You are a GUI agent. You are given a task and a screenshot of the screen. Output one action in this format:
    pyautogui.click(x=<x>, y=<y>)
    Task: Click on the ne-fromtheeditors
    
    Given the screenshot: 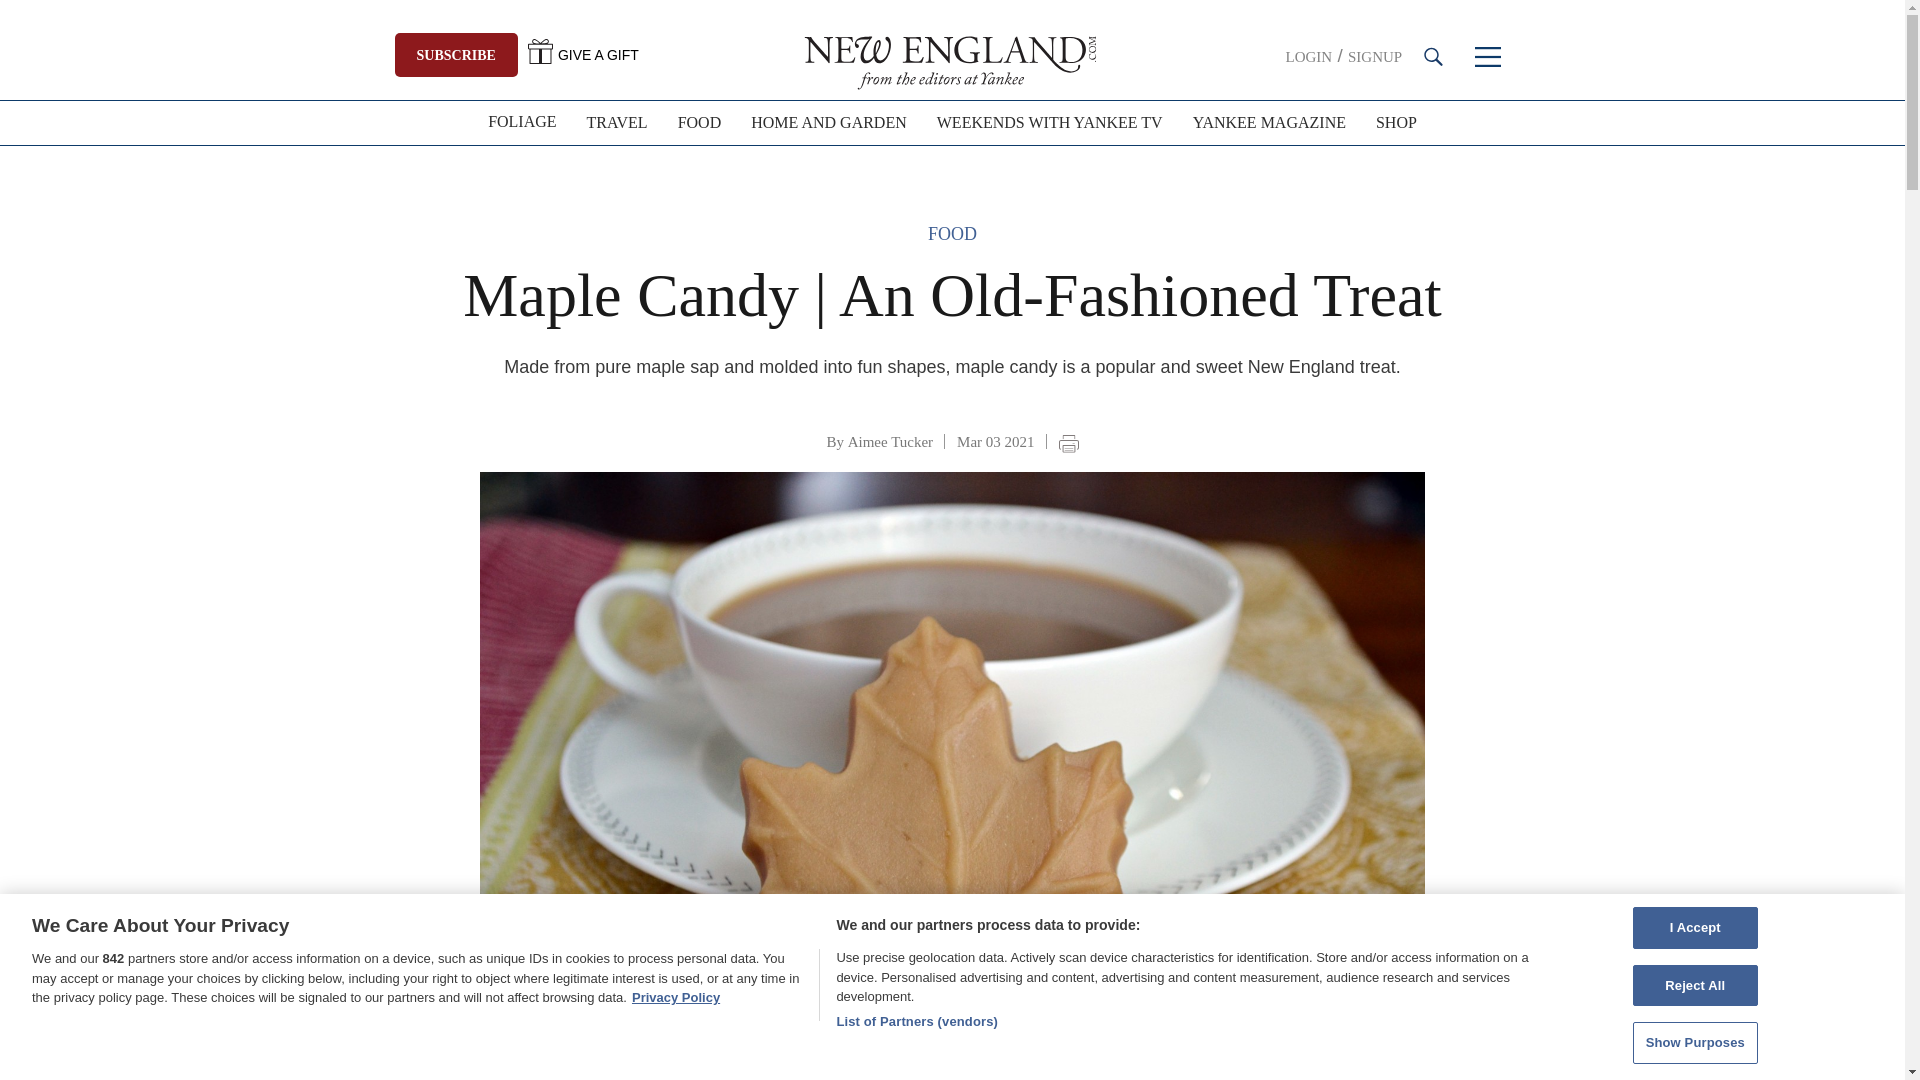 What is the action you would take?
    pyautogui.click(x=952, y=60)
    